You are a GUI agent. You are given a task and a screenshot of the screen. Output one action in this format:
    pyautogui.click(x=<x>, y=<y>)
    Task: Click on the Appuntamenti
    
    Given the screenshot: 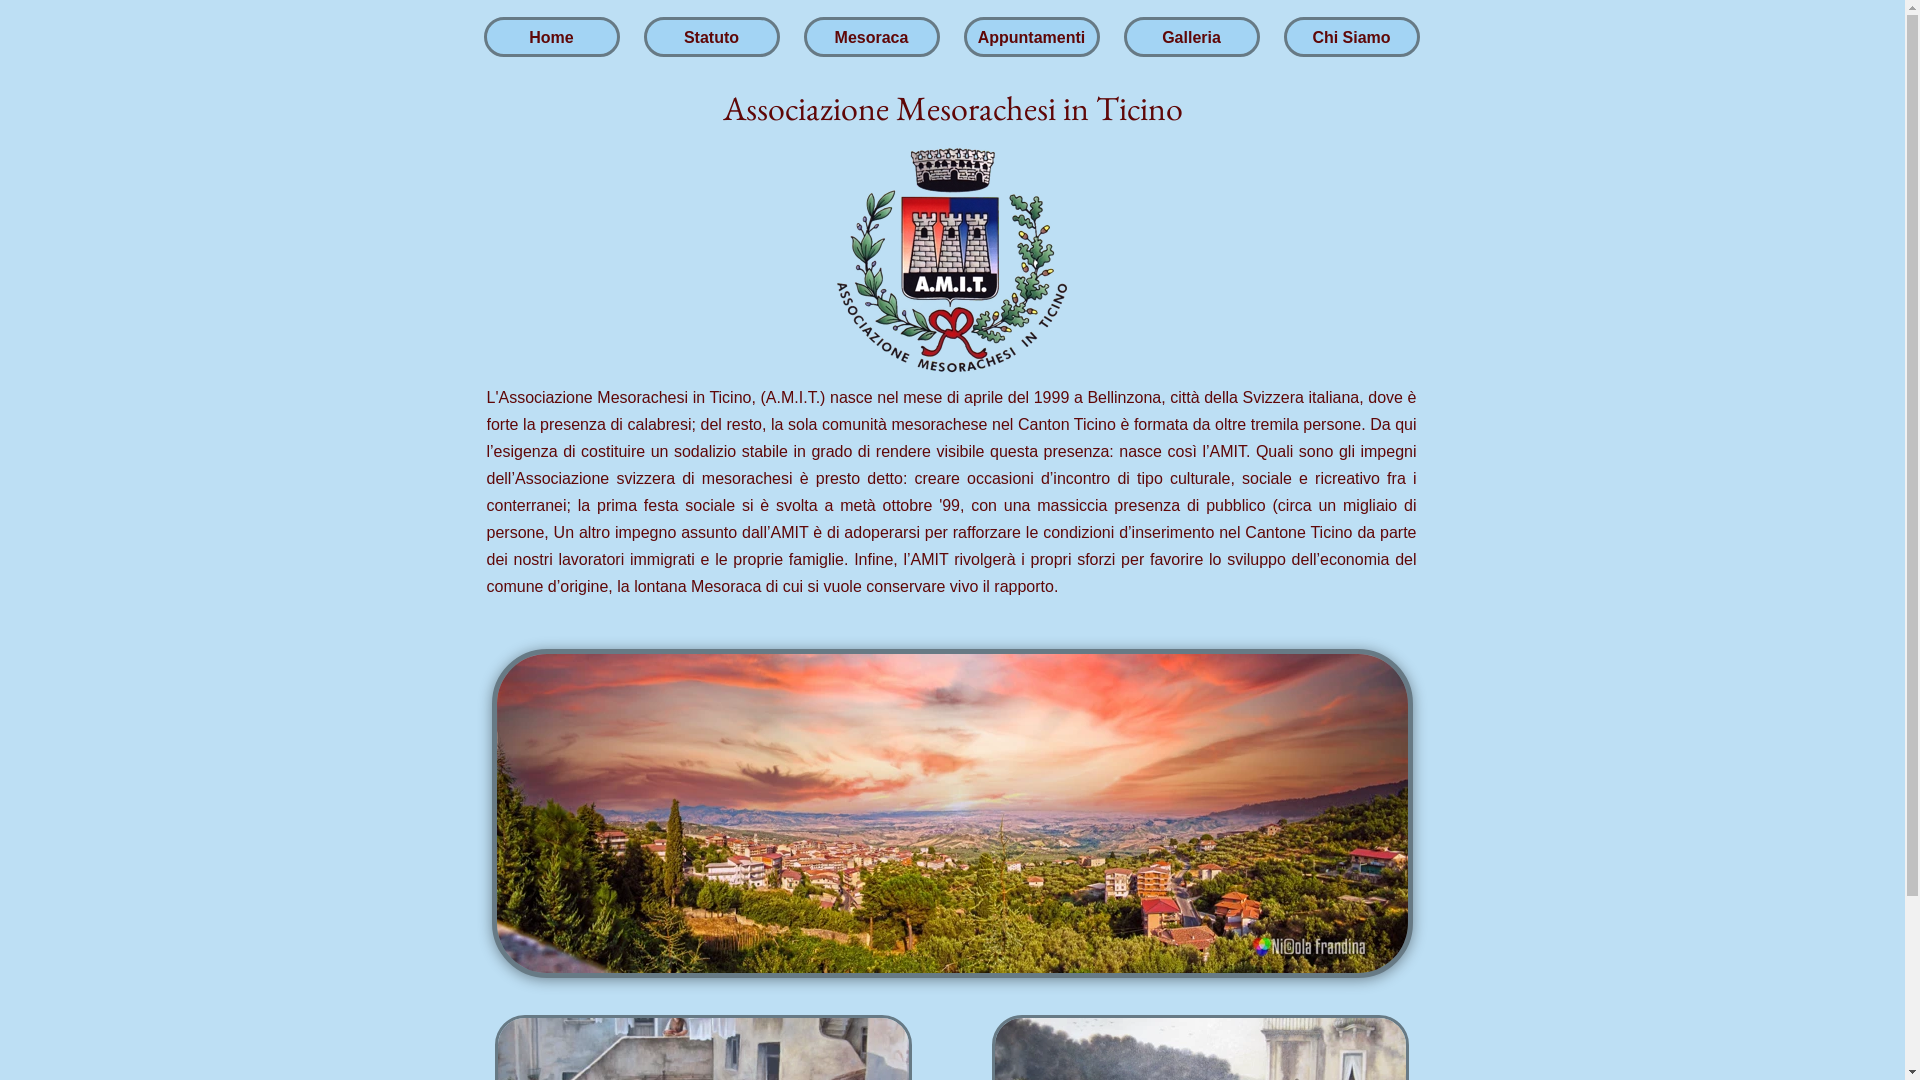 What is the action you would take?
    pyautogui.click(x=1031, y=42)
    